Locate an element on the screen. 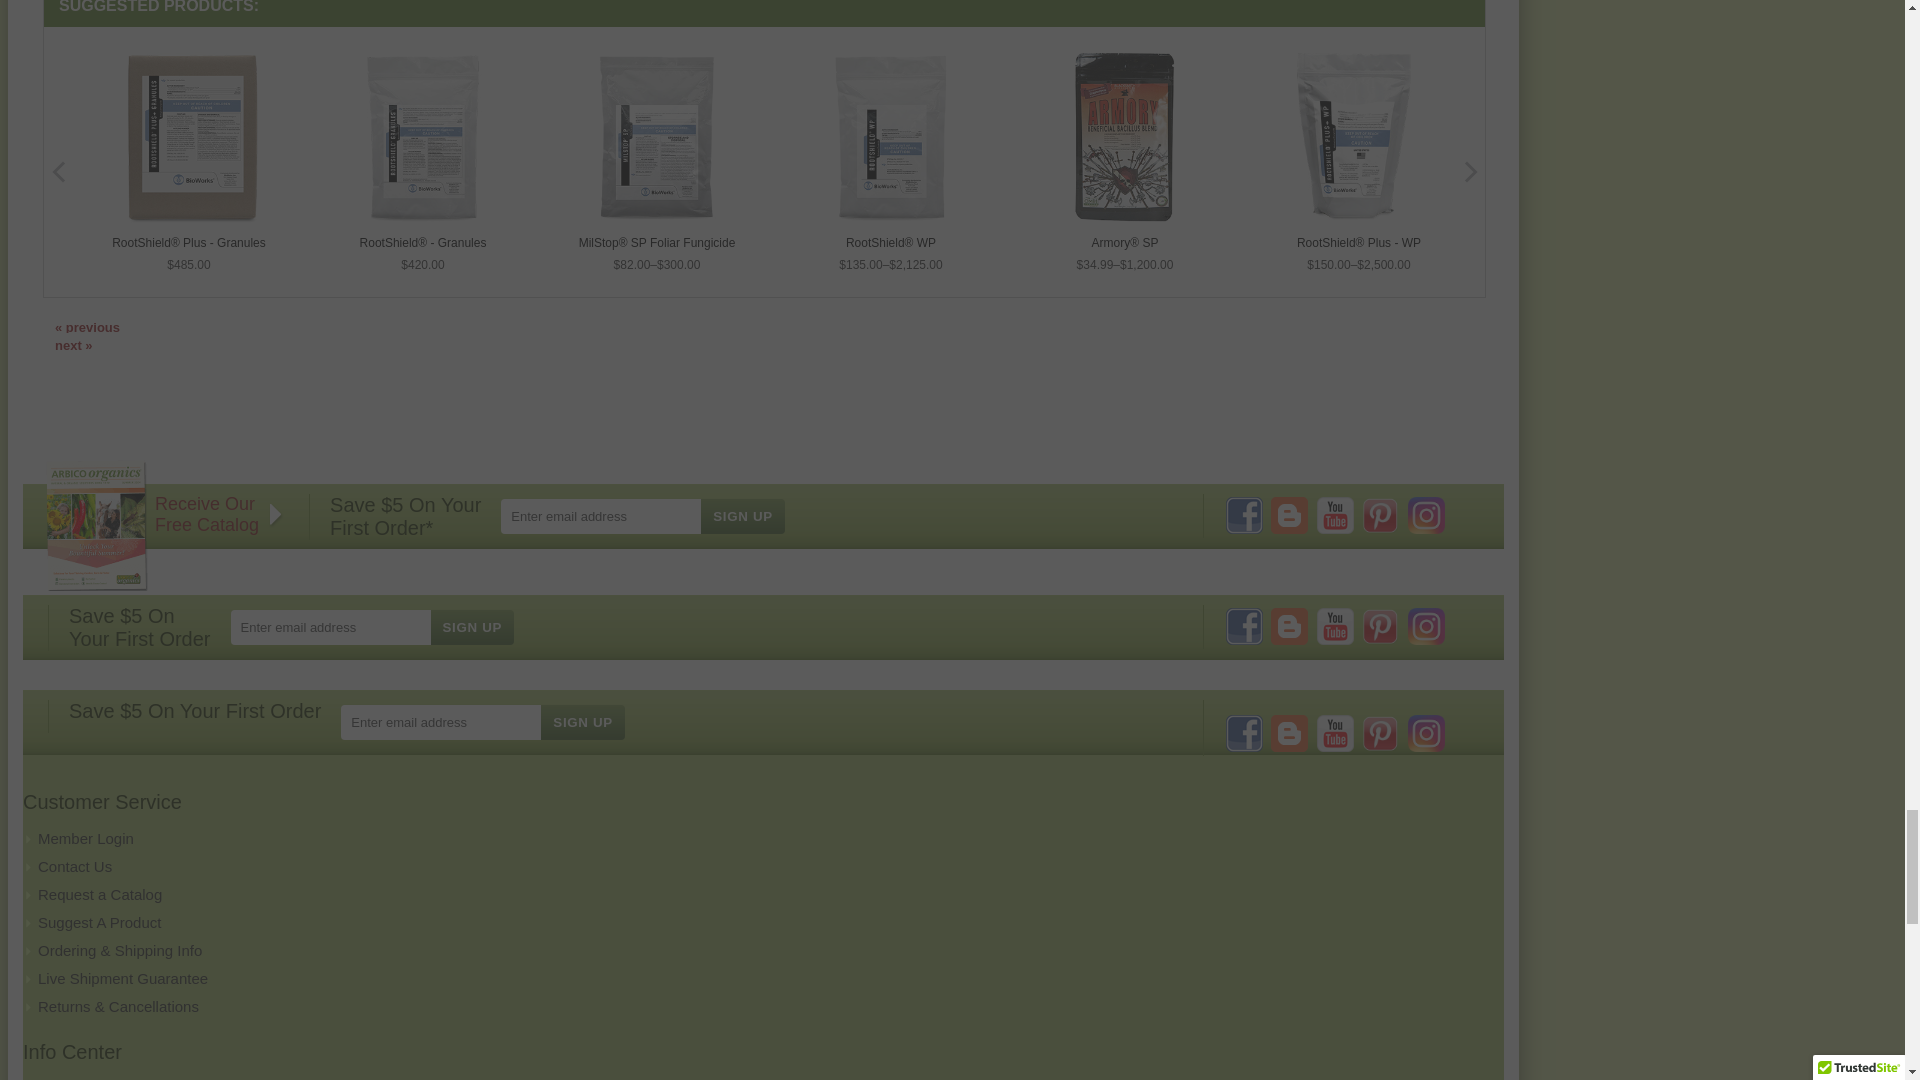  Enter email address is located at coordinates (356, 627).